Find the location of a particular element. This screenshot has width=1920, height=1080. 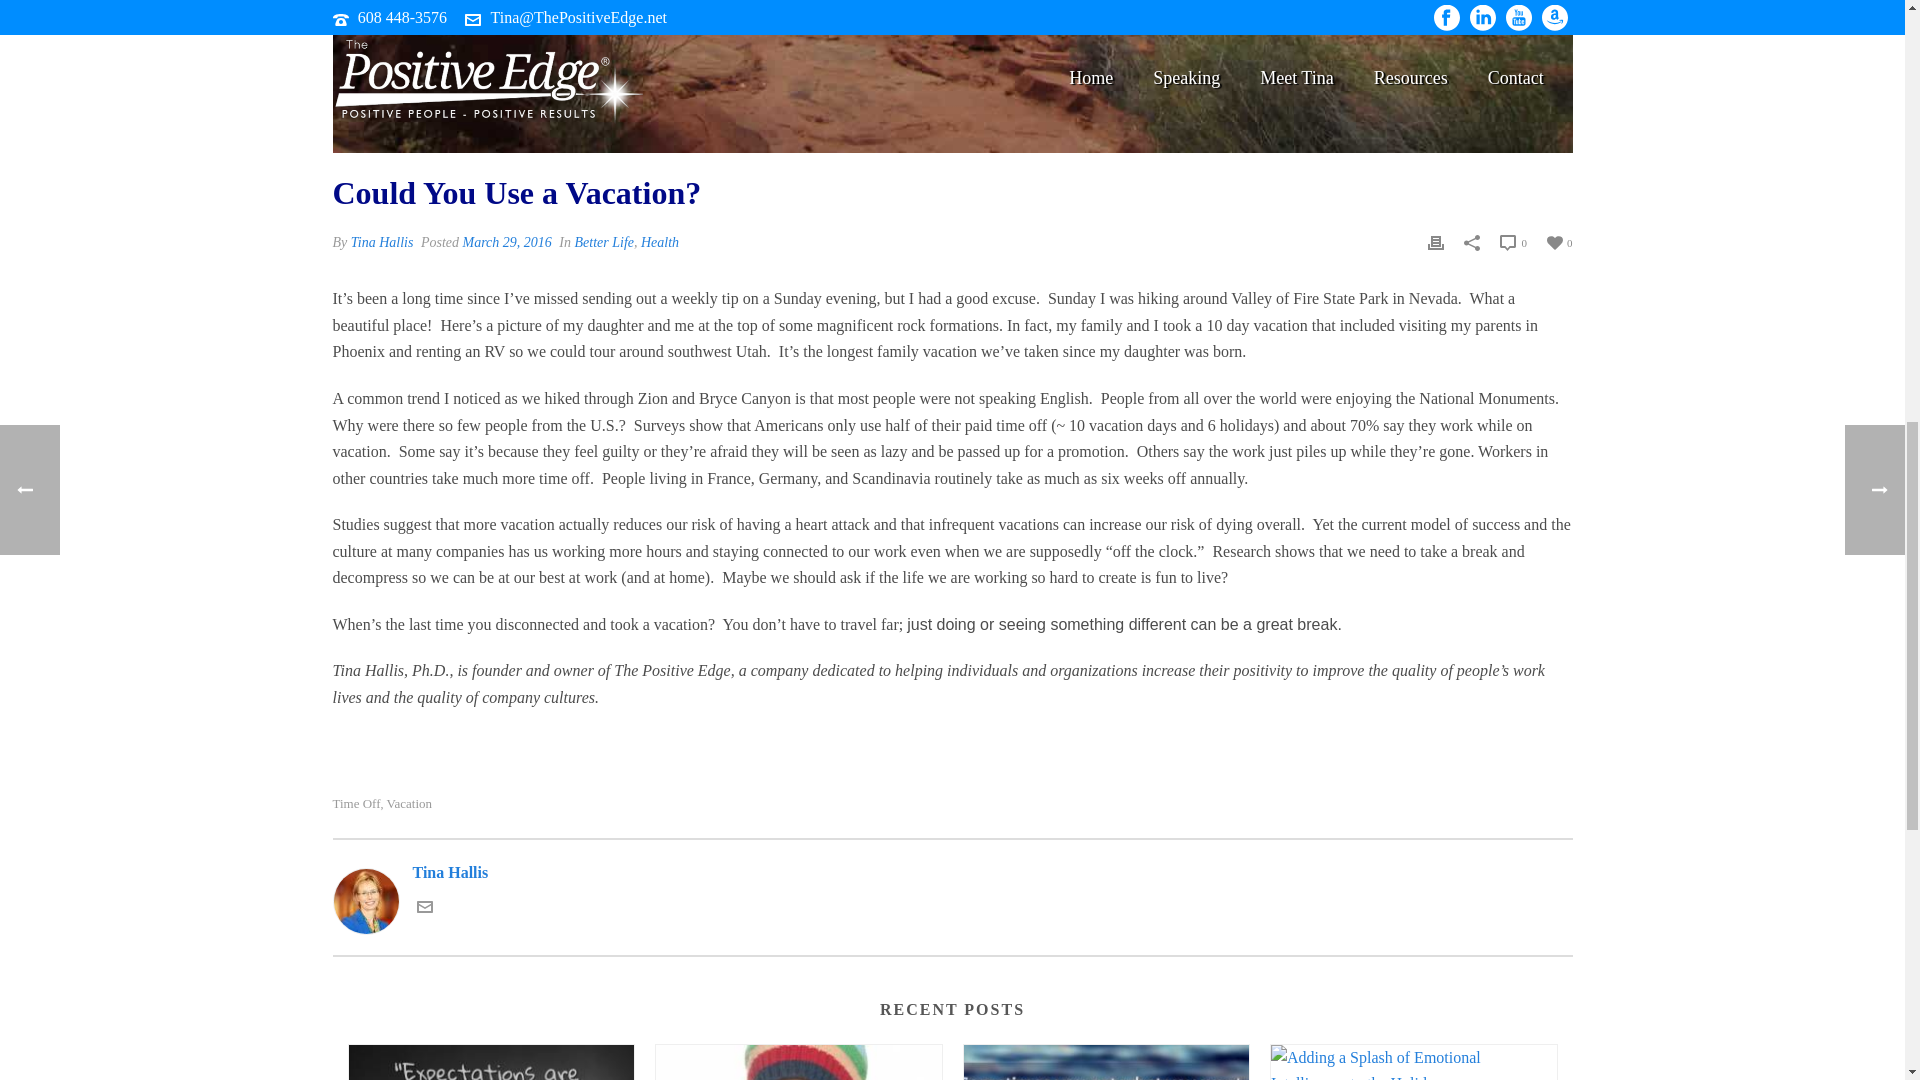

Posts by Tina Hallis is located at coordinates (382, 242).